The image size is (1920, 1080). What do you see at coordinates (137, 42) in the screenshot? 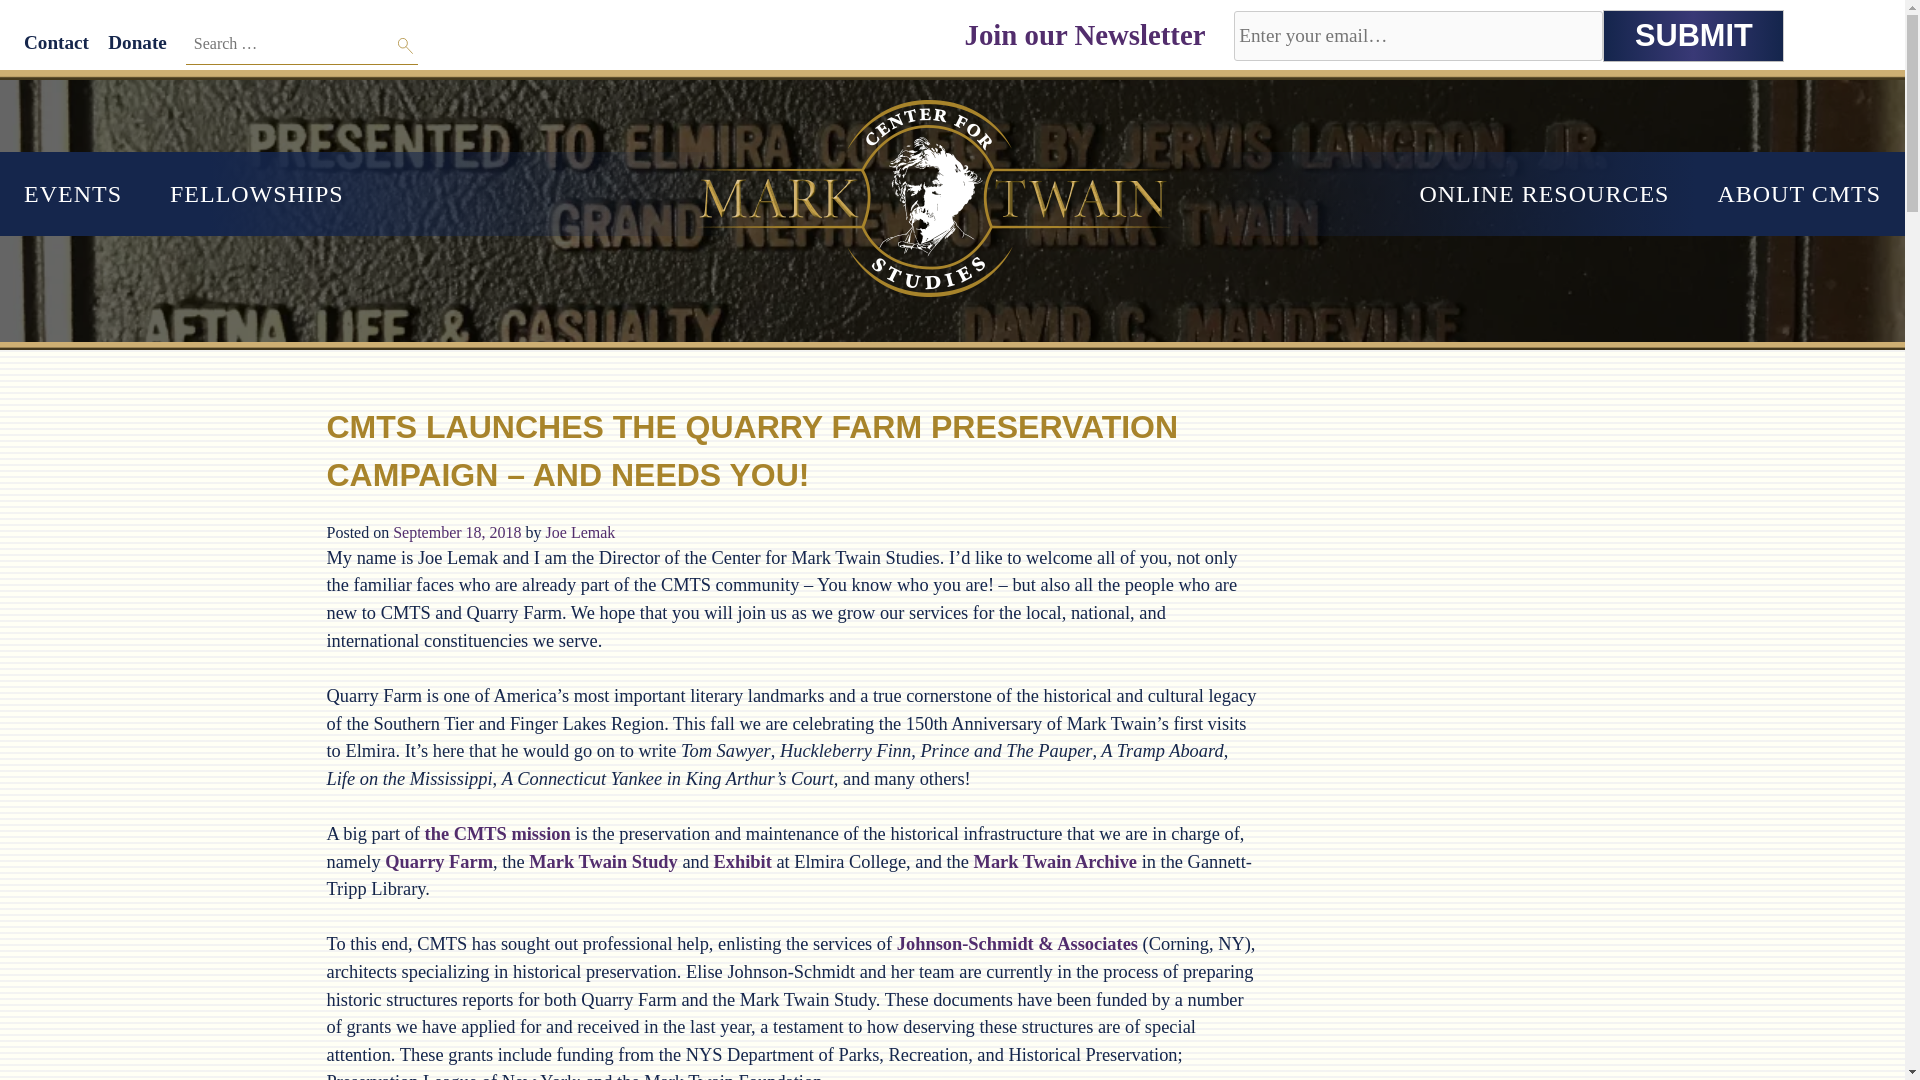
I see `Donate` at bounding box center [137, 42].